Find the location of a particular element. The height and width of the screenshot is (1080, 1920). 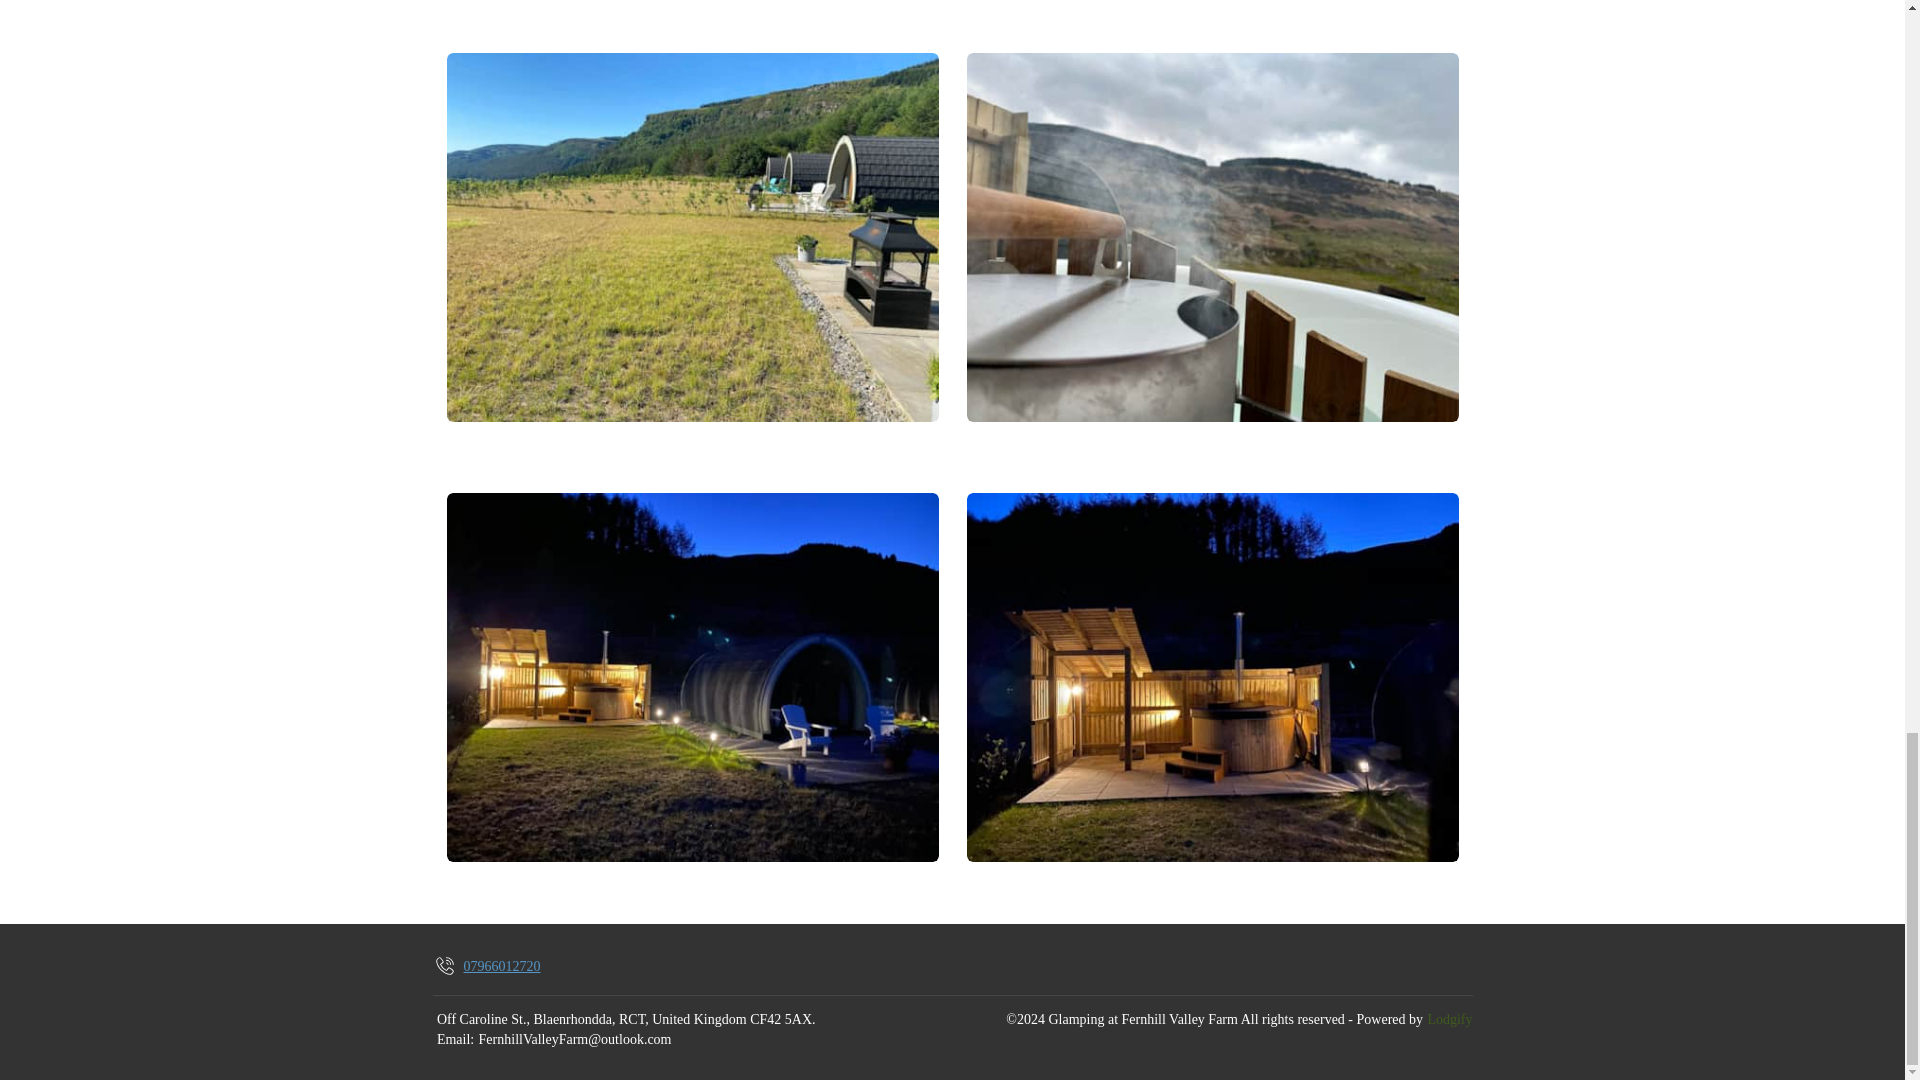

Lodgify is located at coordinates (1449, 1020).